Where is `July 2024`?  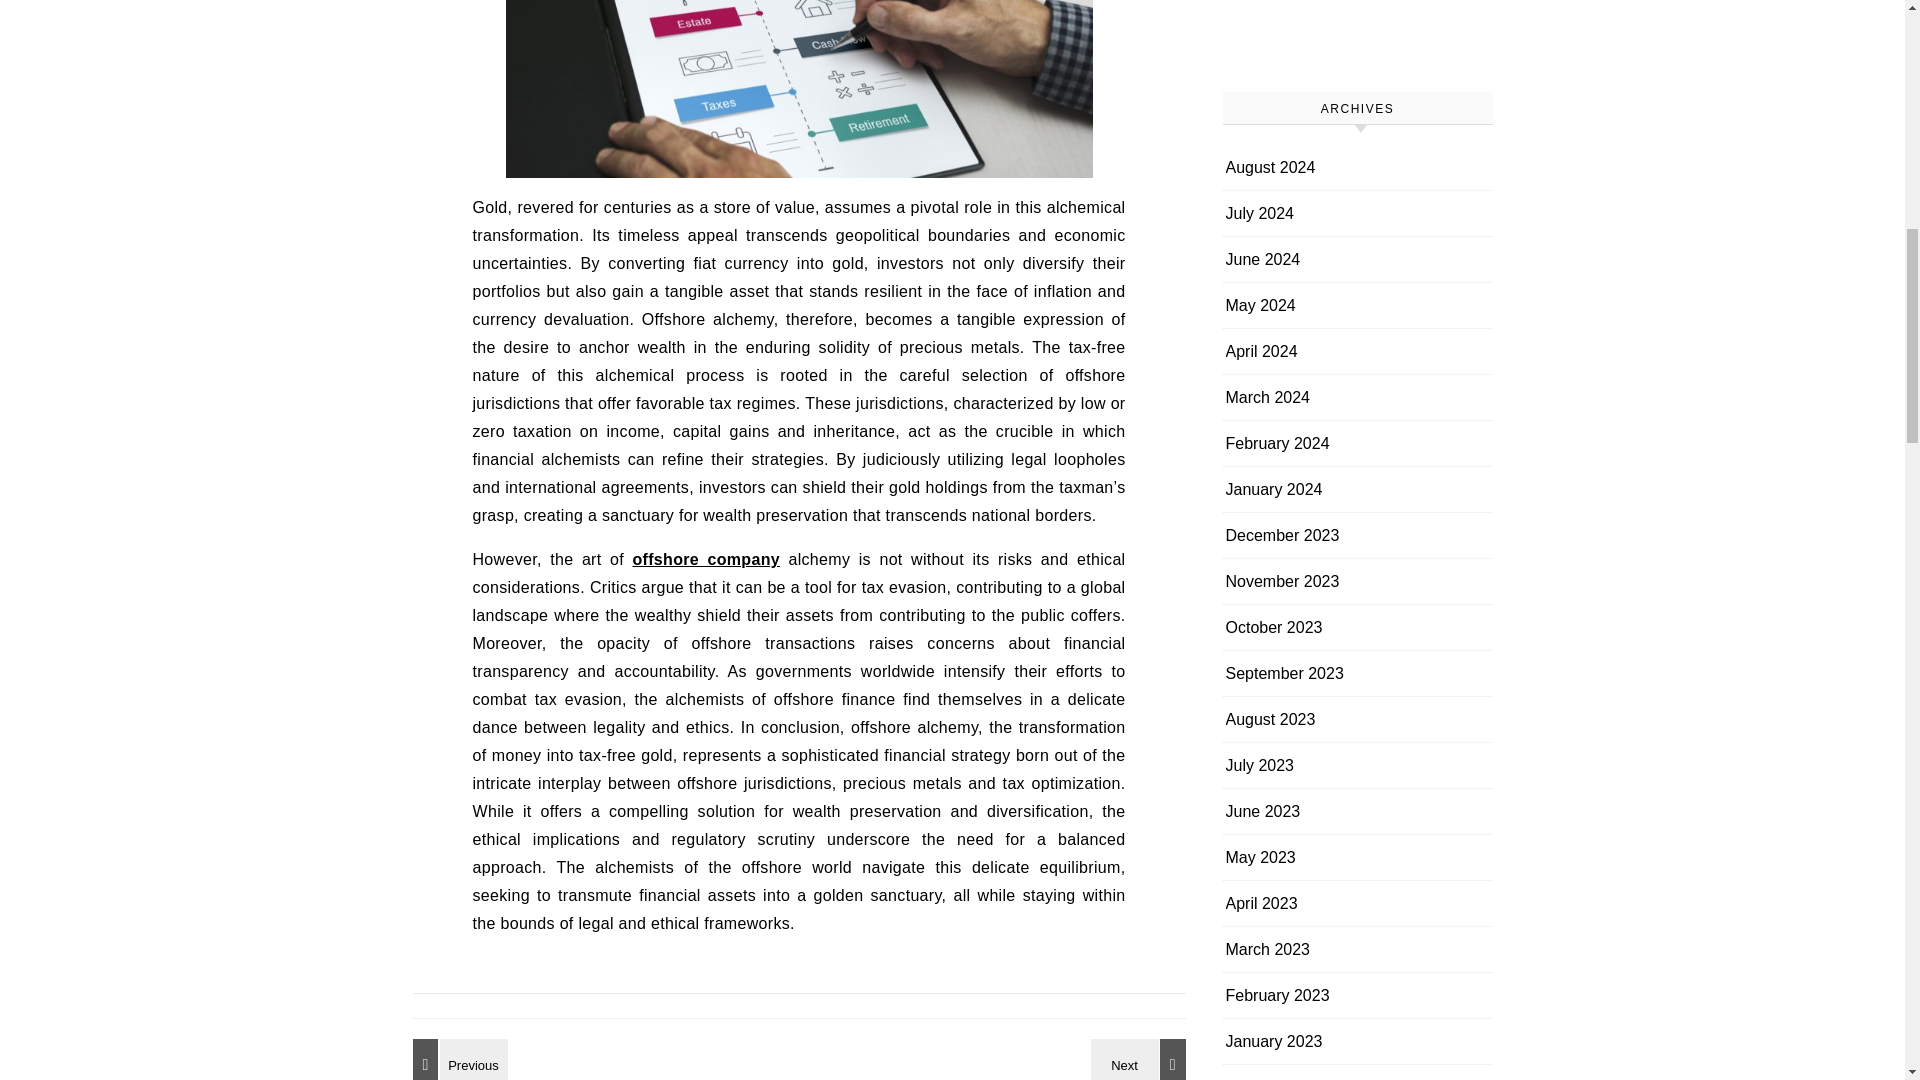
July 2024 is located at coordinates (1260, 214).